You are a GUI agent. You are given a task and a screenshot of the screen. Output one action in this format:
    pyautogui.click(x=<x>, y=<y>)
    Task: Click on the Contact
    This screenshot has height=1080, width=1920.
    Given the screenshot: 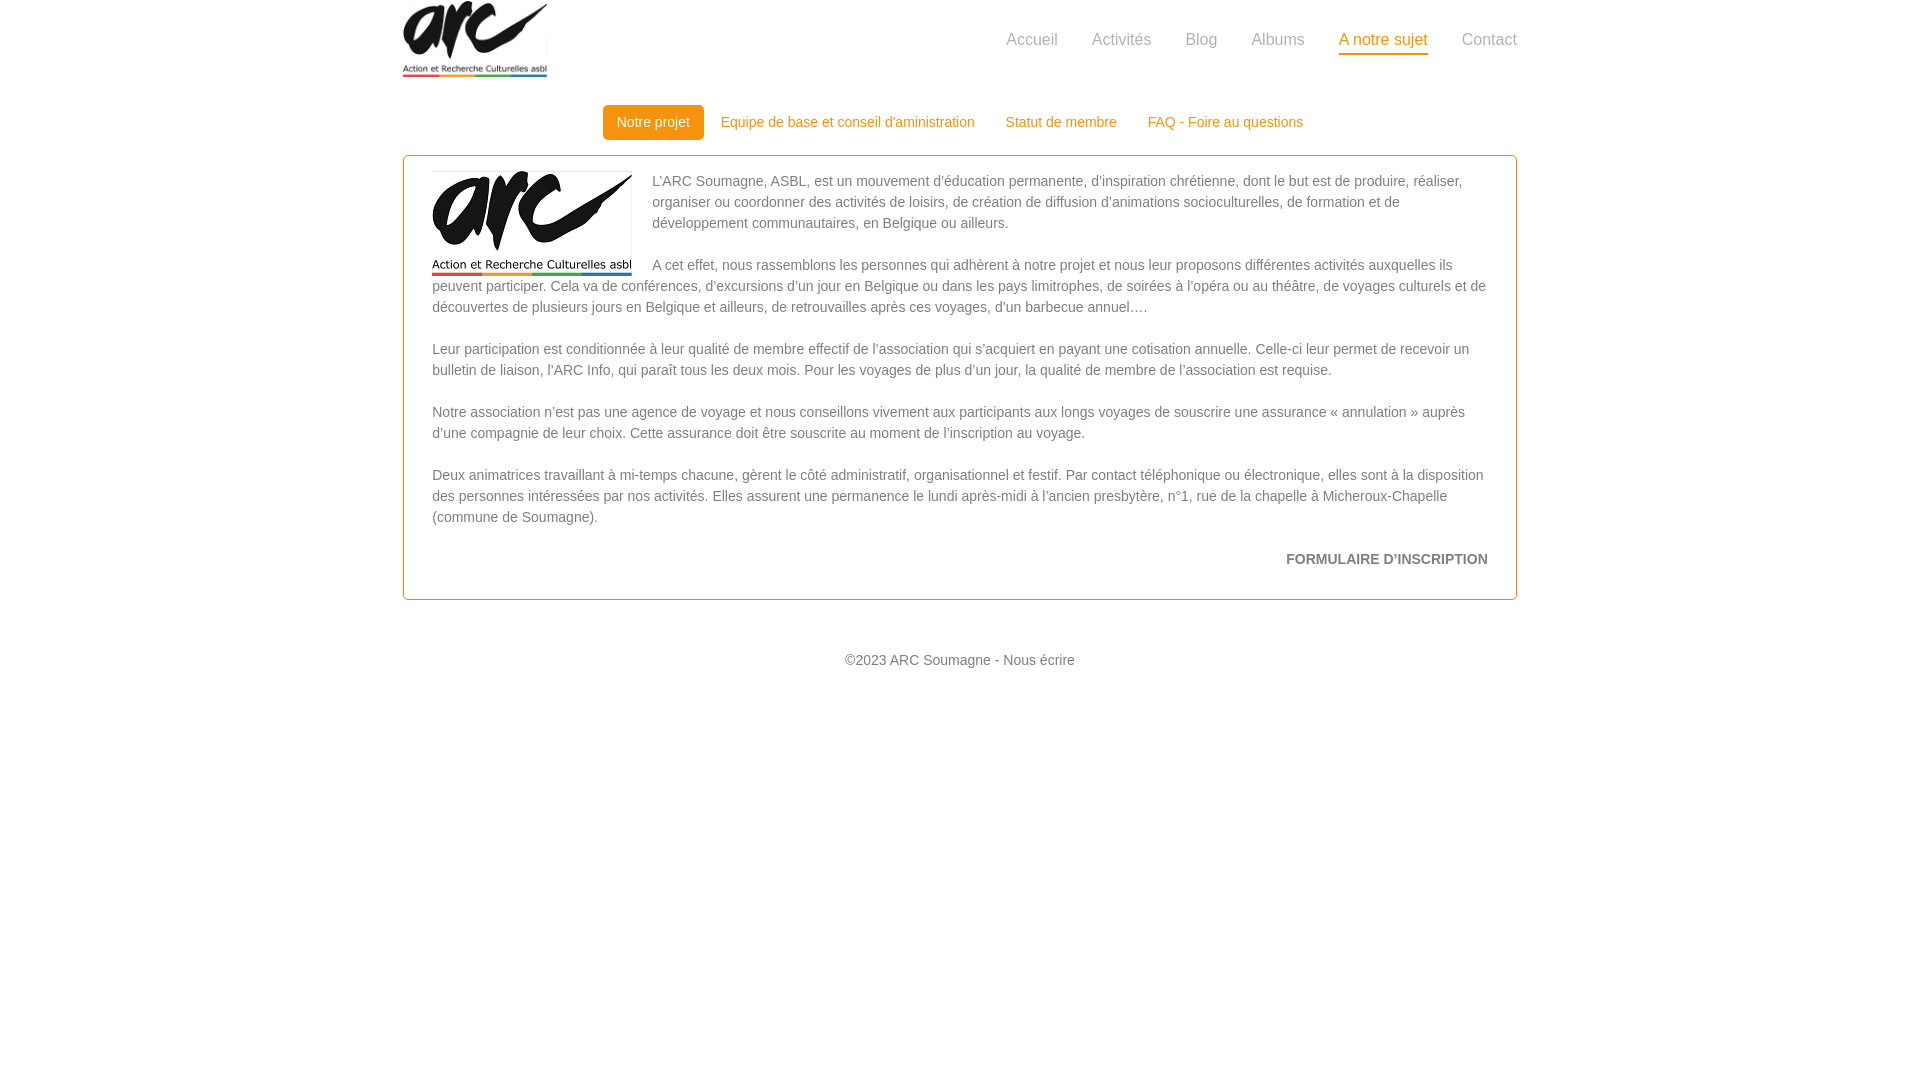 What is the action you would take?
    pyautogui.click(x=1490, y=40)
    